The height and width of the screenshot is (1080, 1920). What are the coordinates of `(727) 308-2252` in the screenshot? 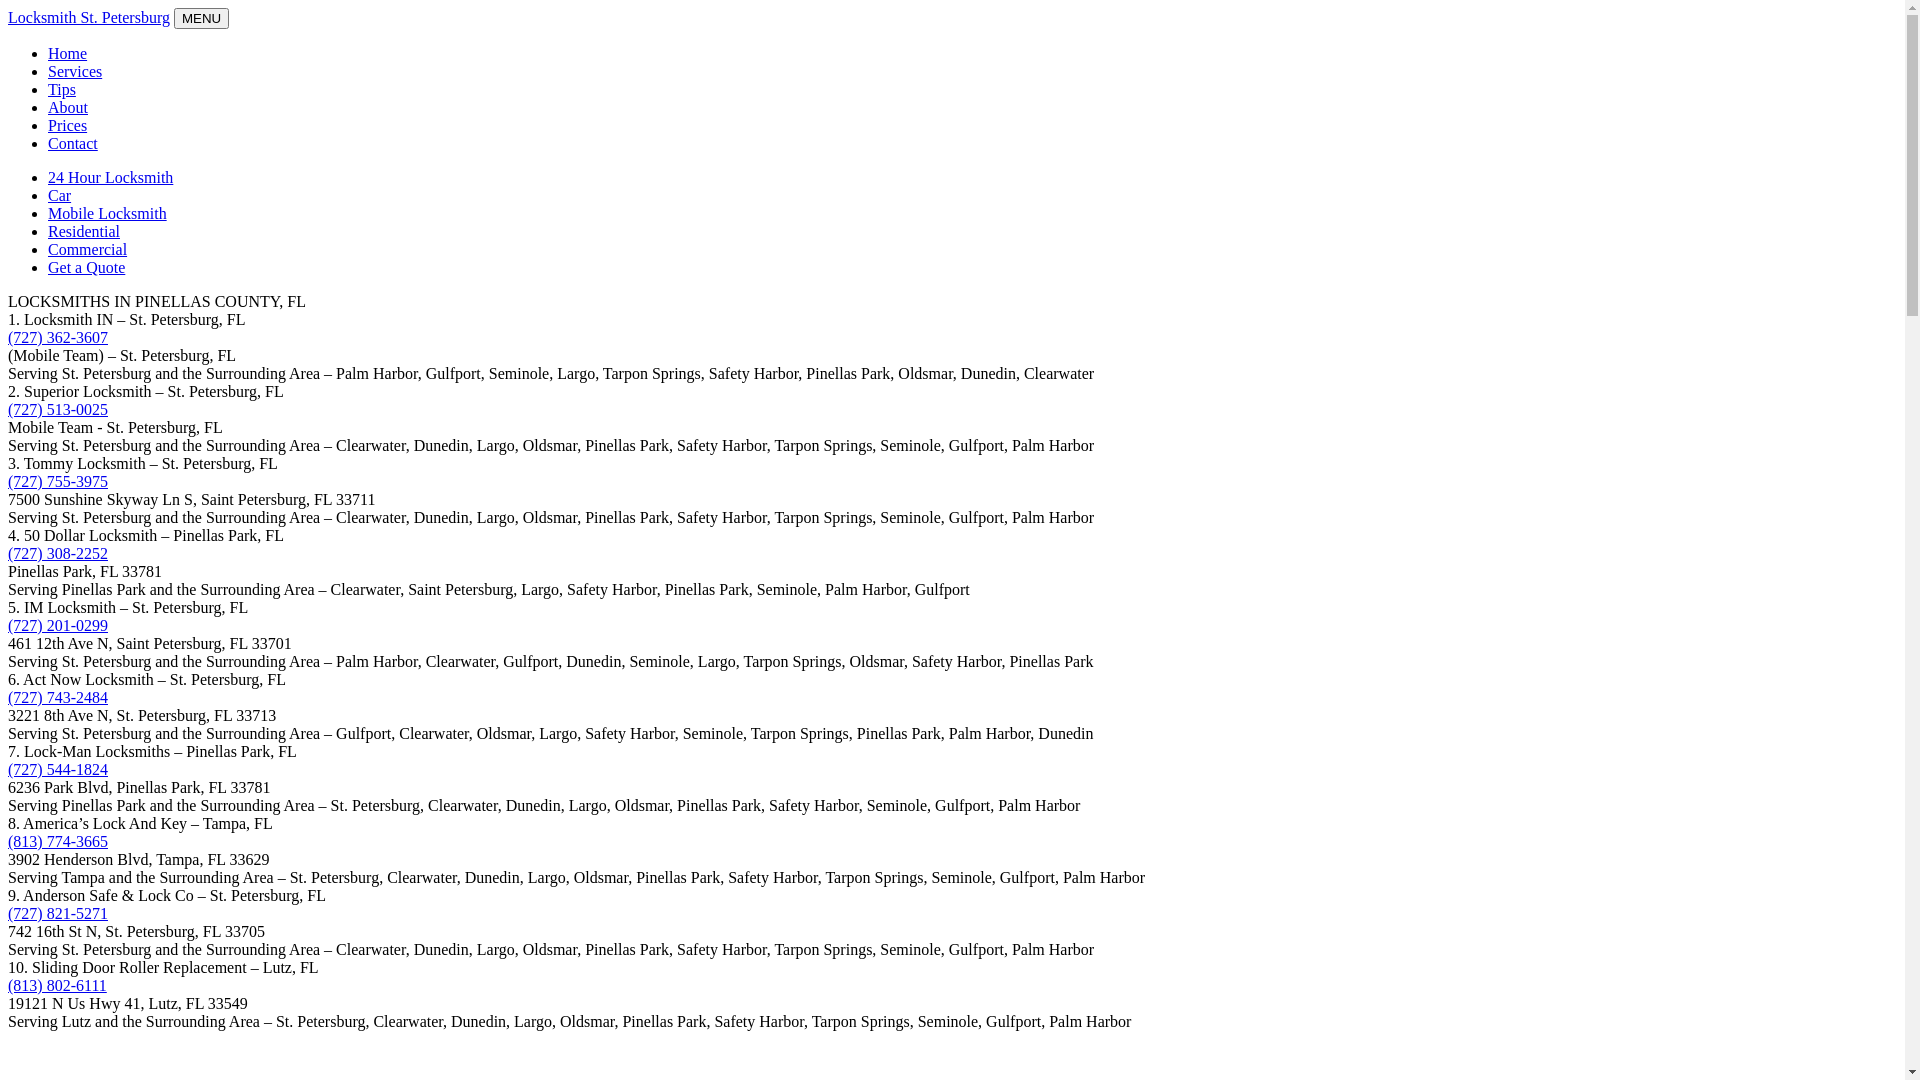 It's located at (58, 554).